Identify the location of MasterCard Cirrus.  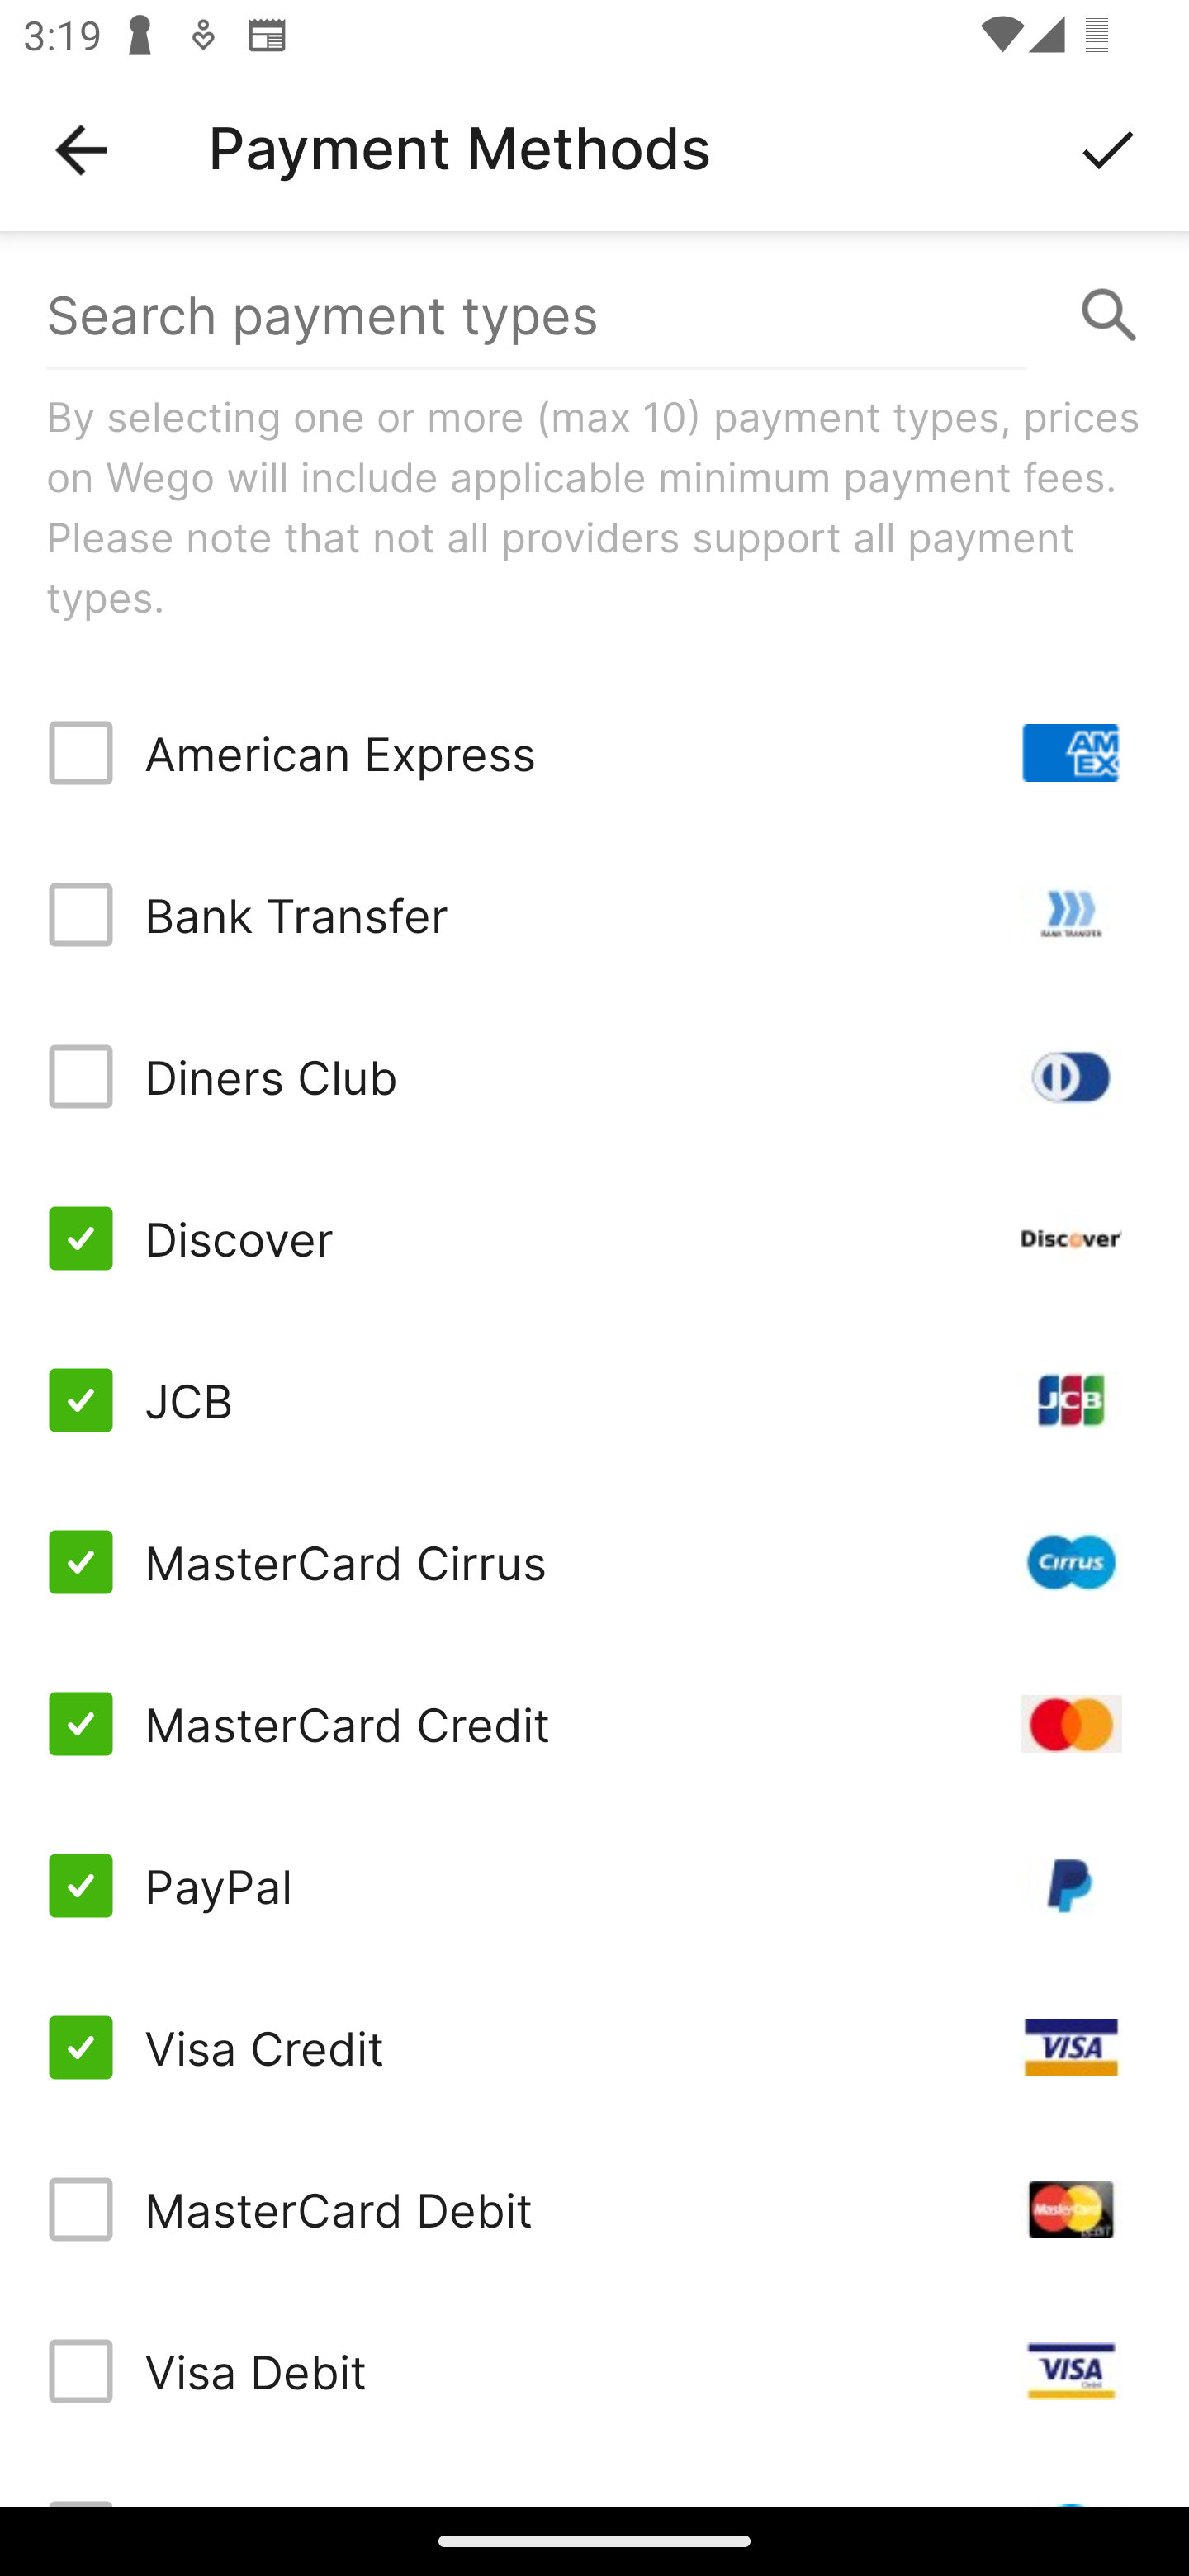
(594, 1562).